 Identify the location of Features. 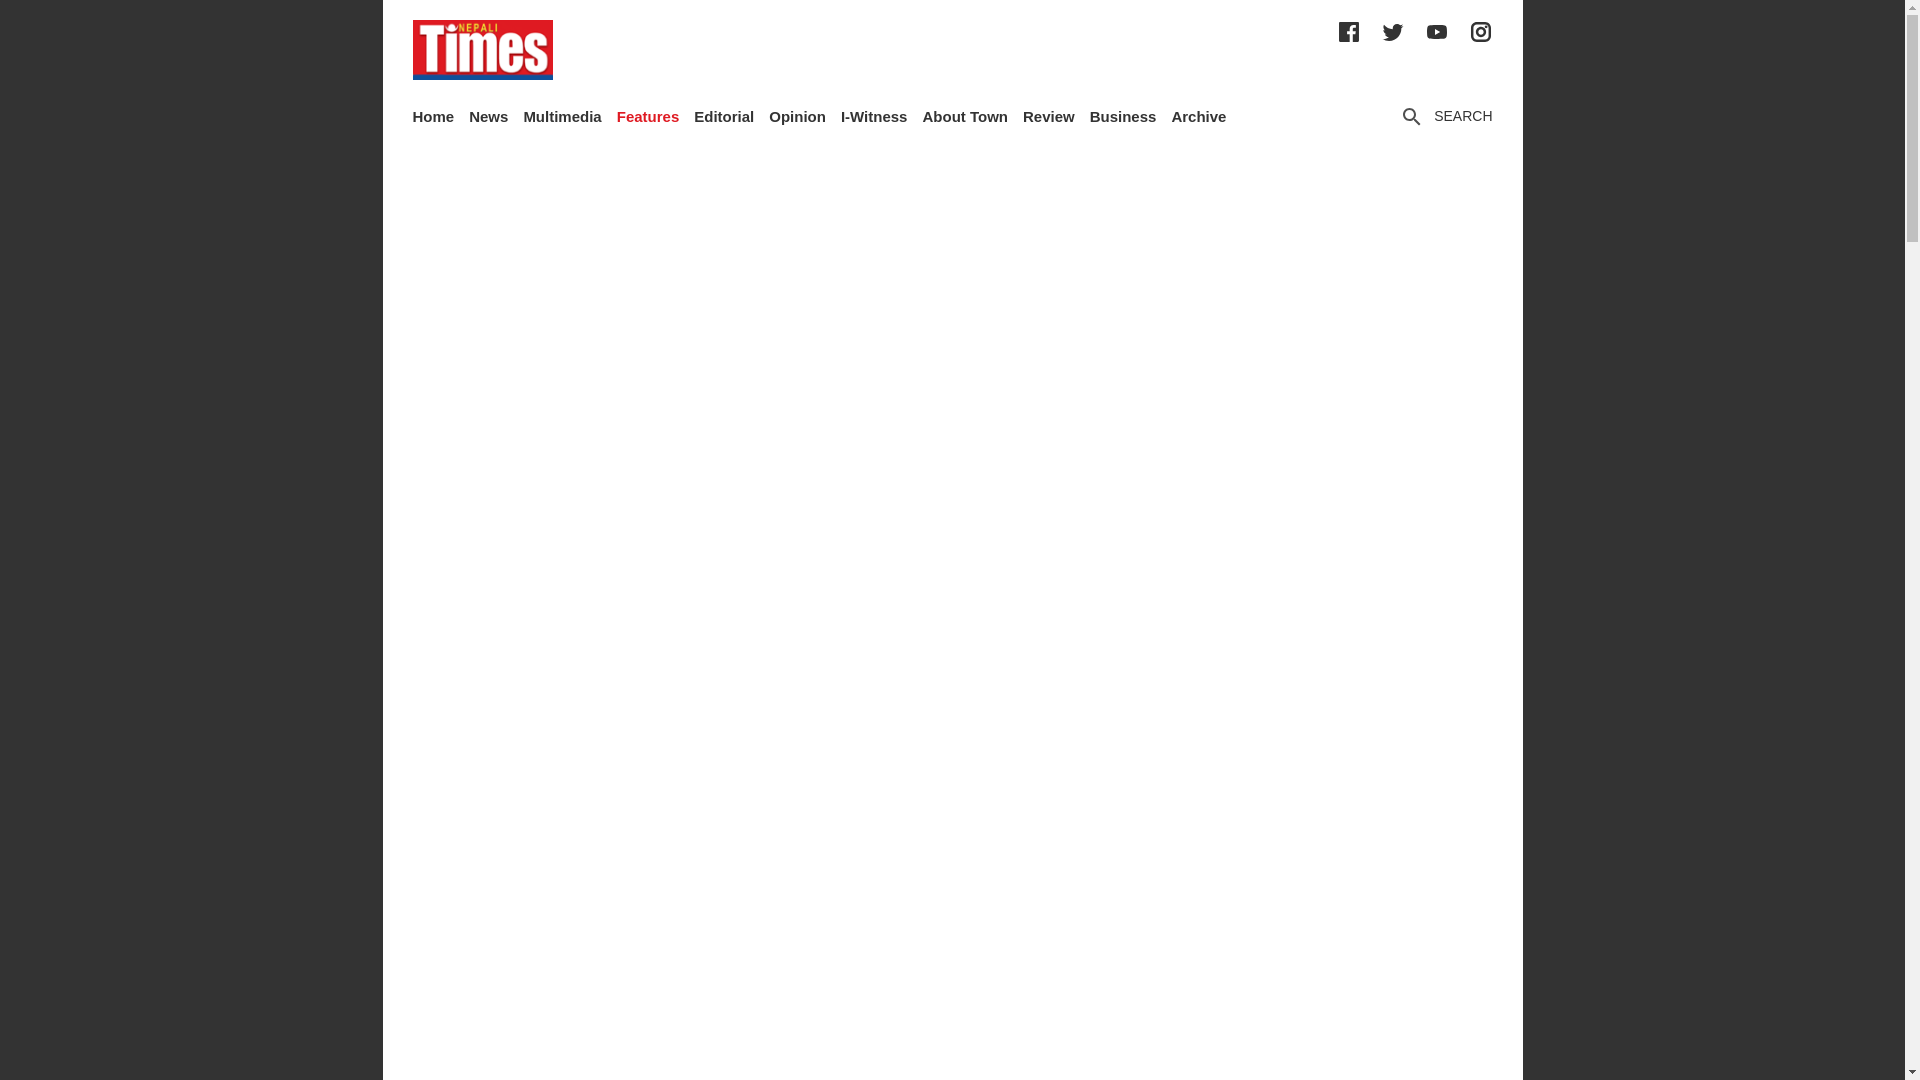
(648, 116).